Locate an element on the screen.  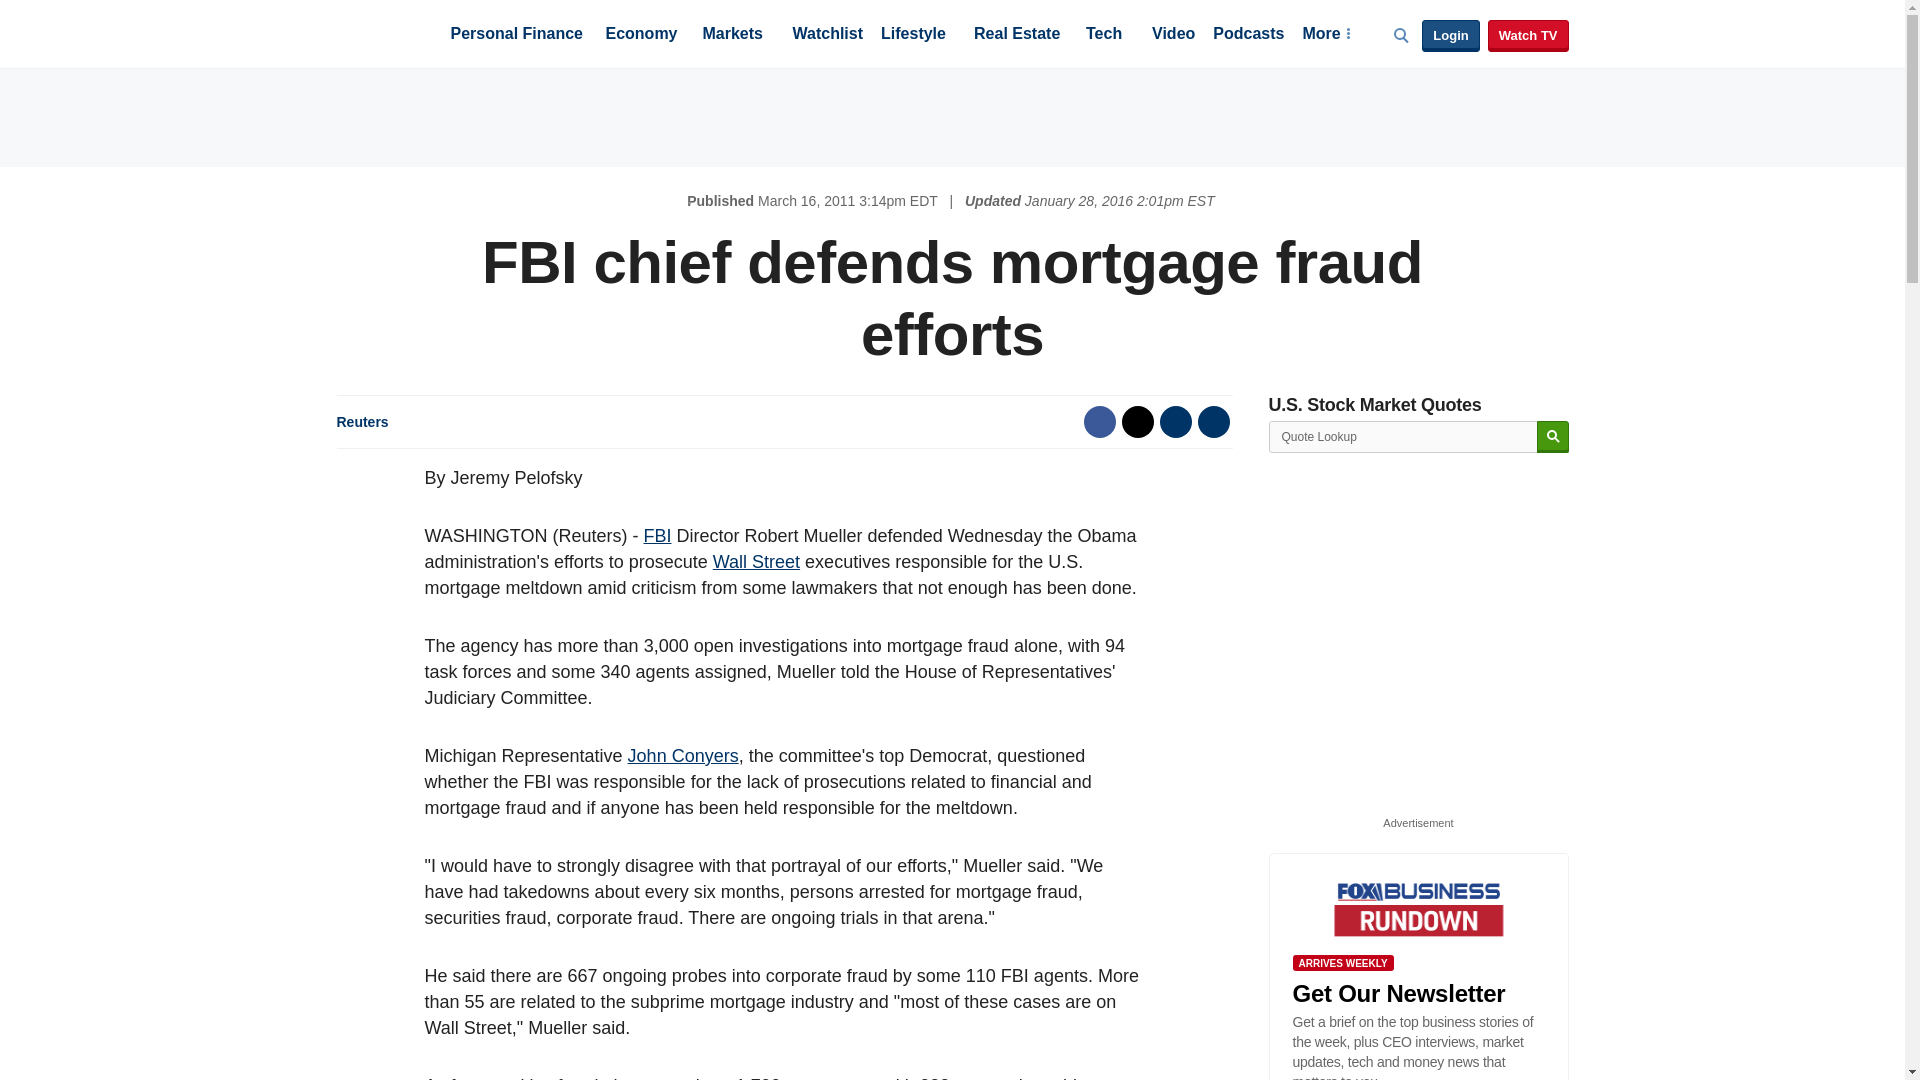
Fox Business is located at coordinates (384, 32).